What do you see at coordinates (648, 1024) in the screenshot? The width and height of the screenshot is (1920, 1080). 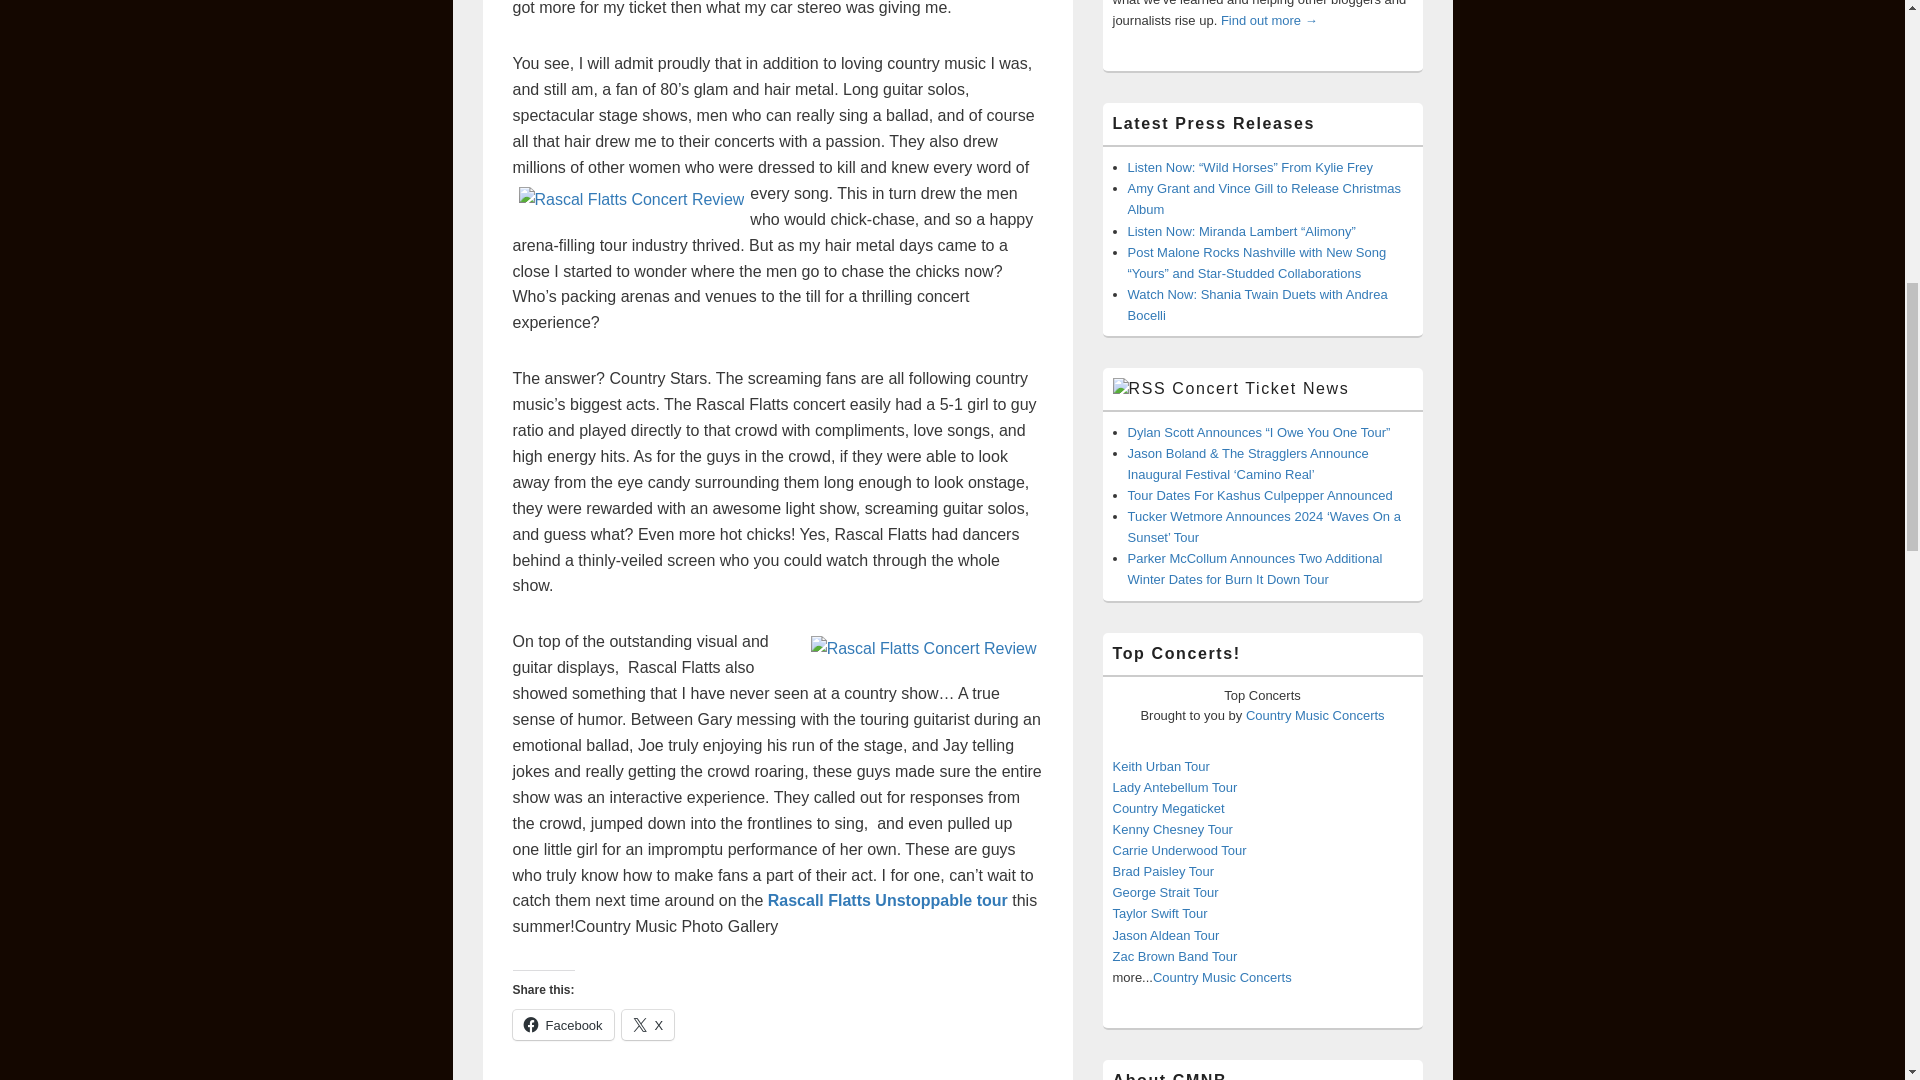 I see `Click to share on X` at bounding box center [648, 1024].